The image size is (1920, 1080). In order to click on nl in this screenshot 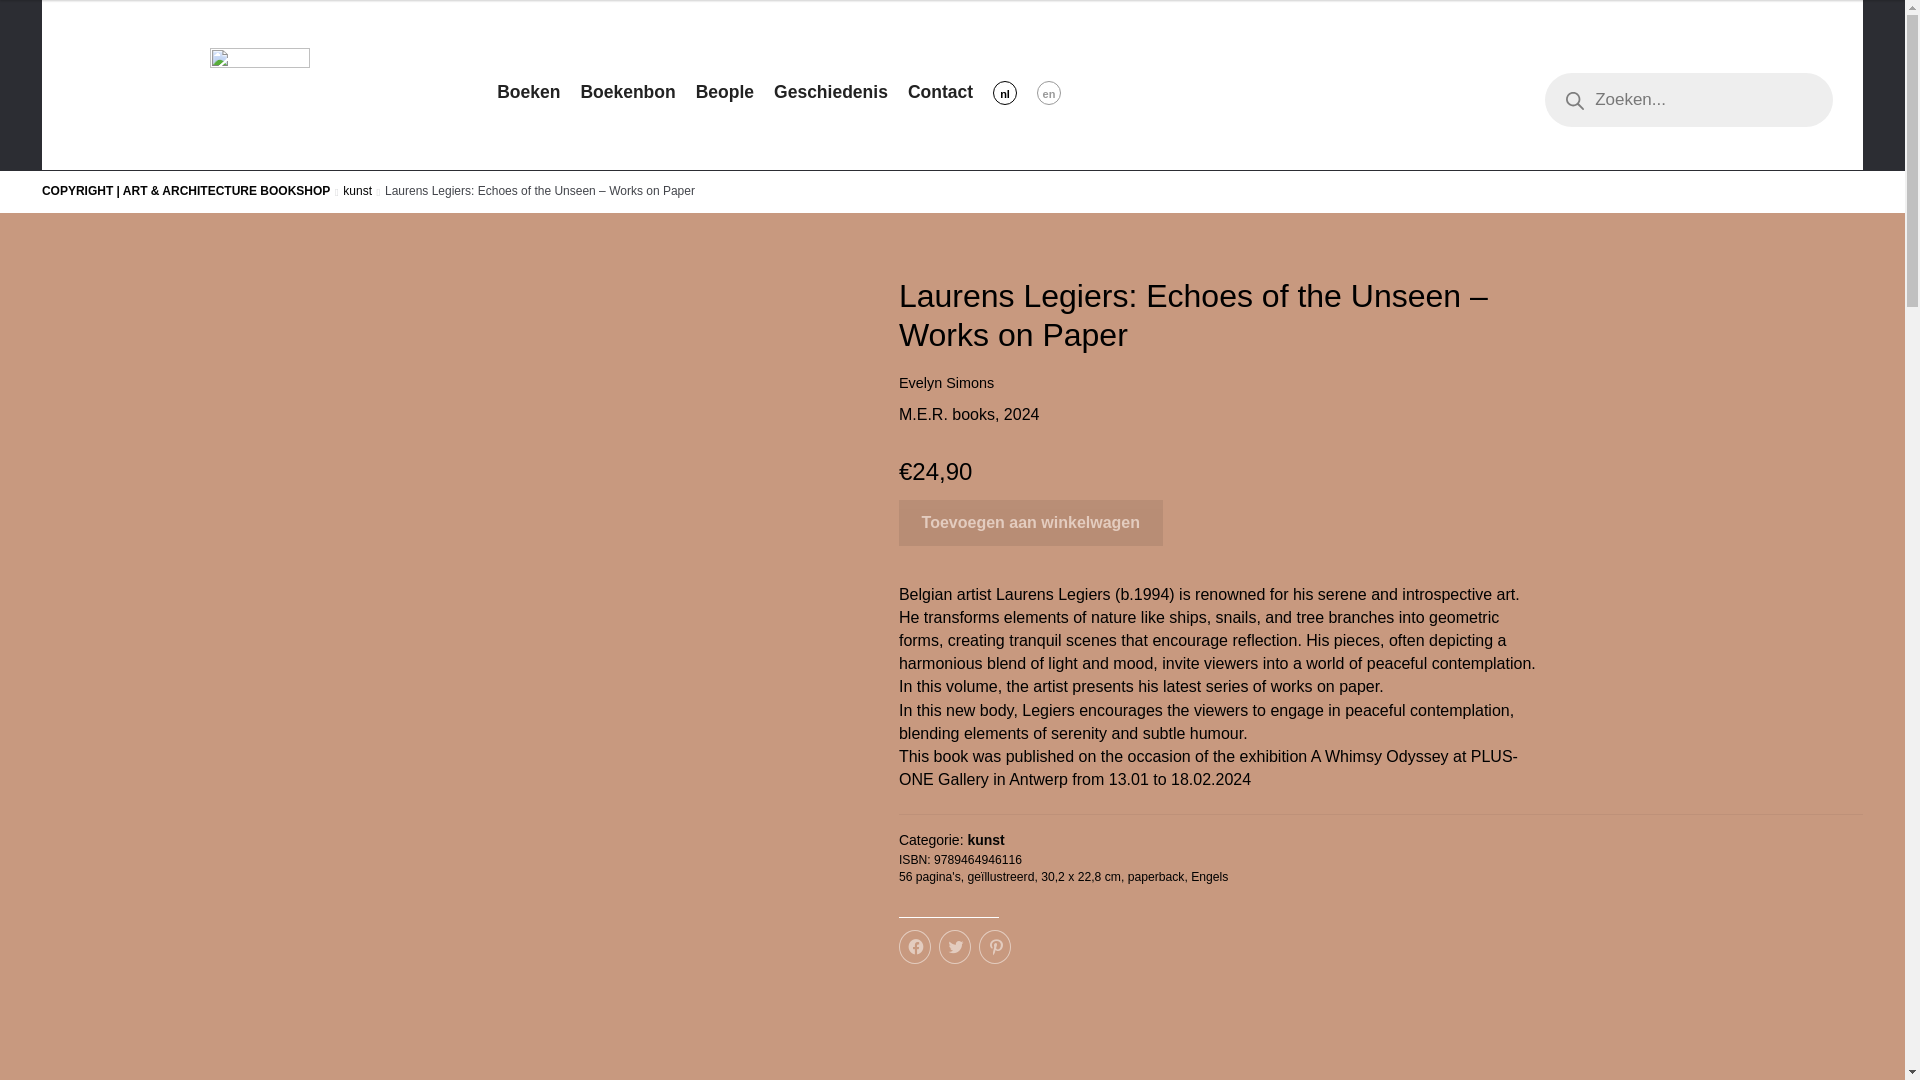, I will do `click(1014, 92)`.